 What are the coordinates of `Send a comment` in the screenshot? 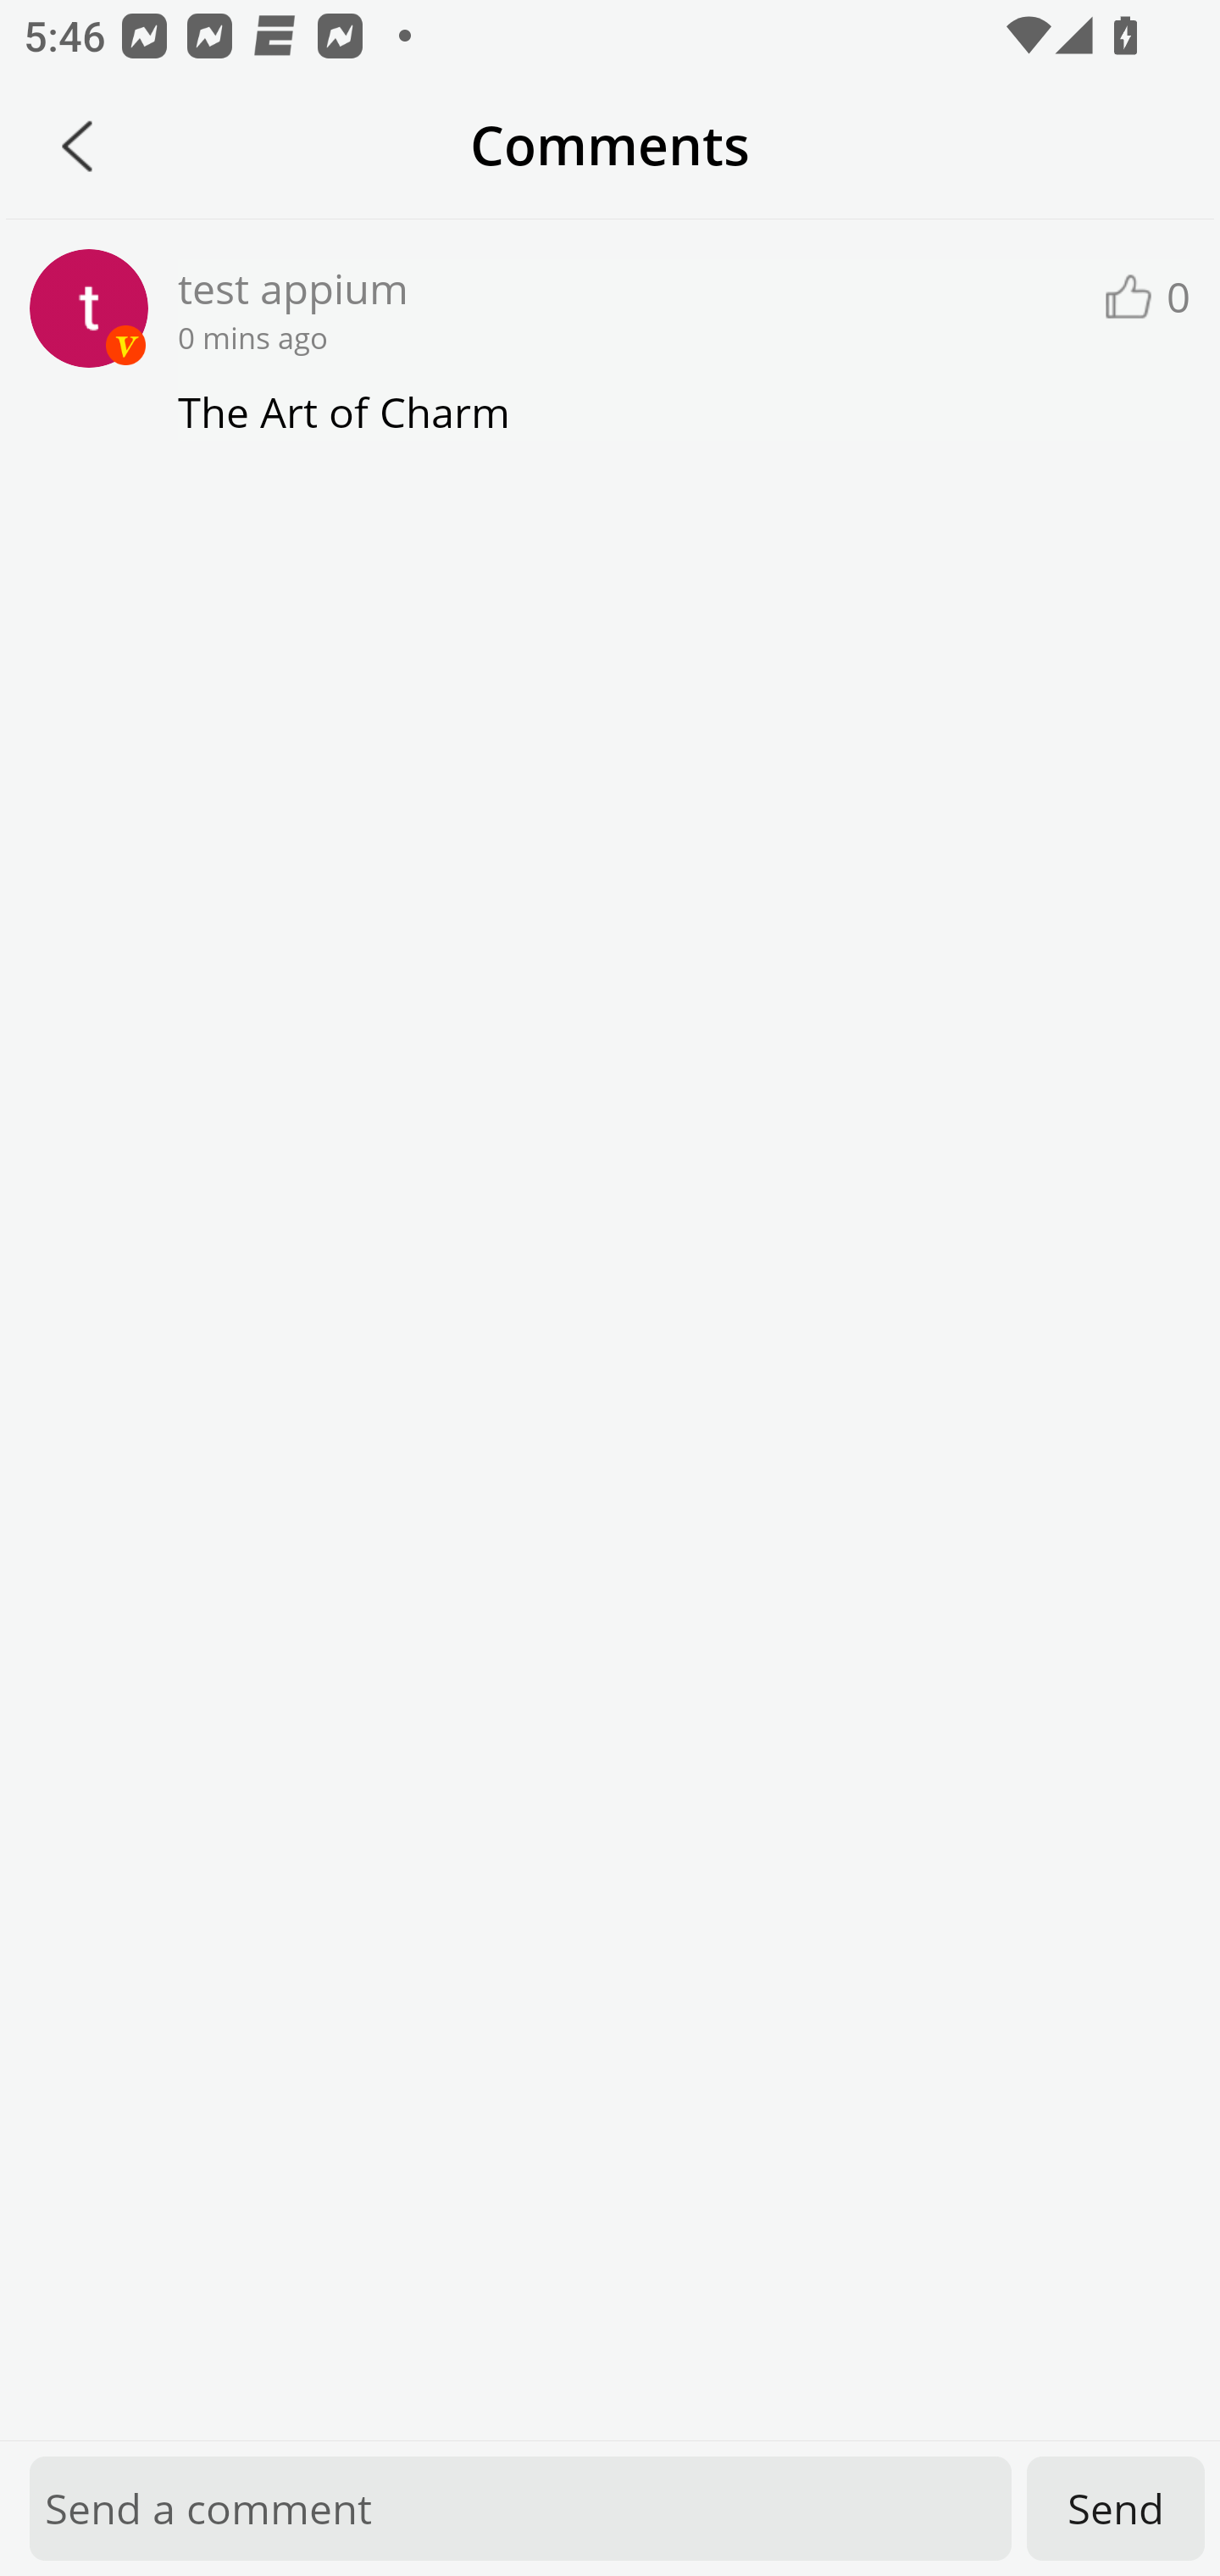 It's located at (520, 2508).